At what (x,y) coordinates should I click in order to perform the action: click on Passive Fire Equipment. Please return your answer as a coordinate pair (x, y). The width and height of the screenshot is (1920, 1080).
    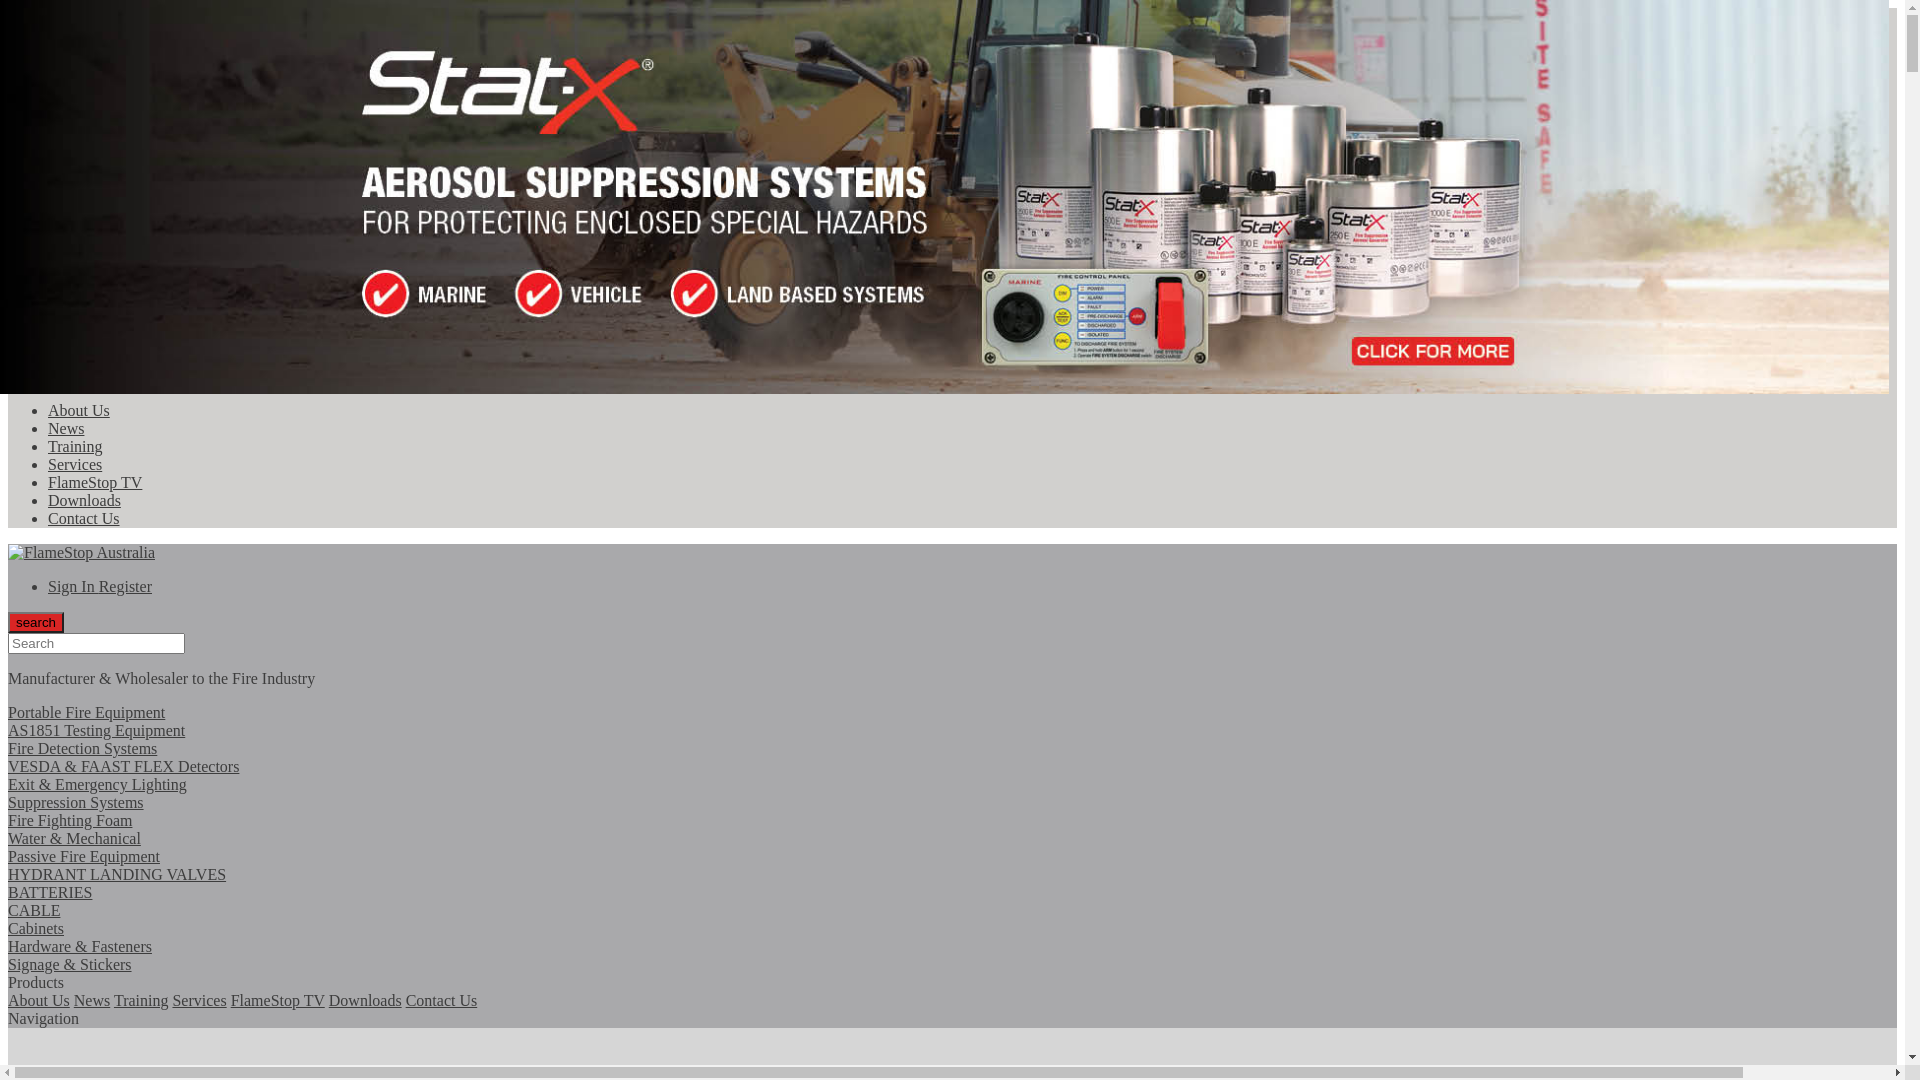
    Looking at the image, I should click on (952, 865).